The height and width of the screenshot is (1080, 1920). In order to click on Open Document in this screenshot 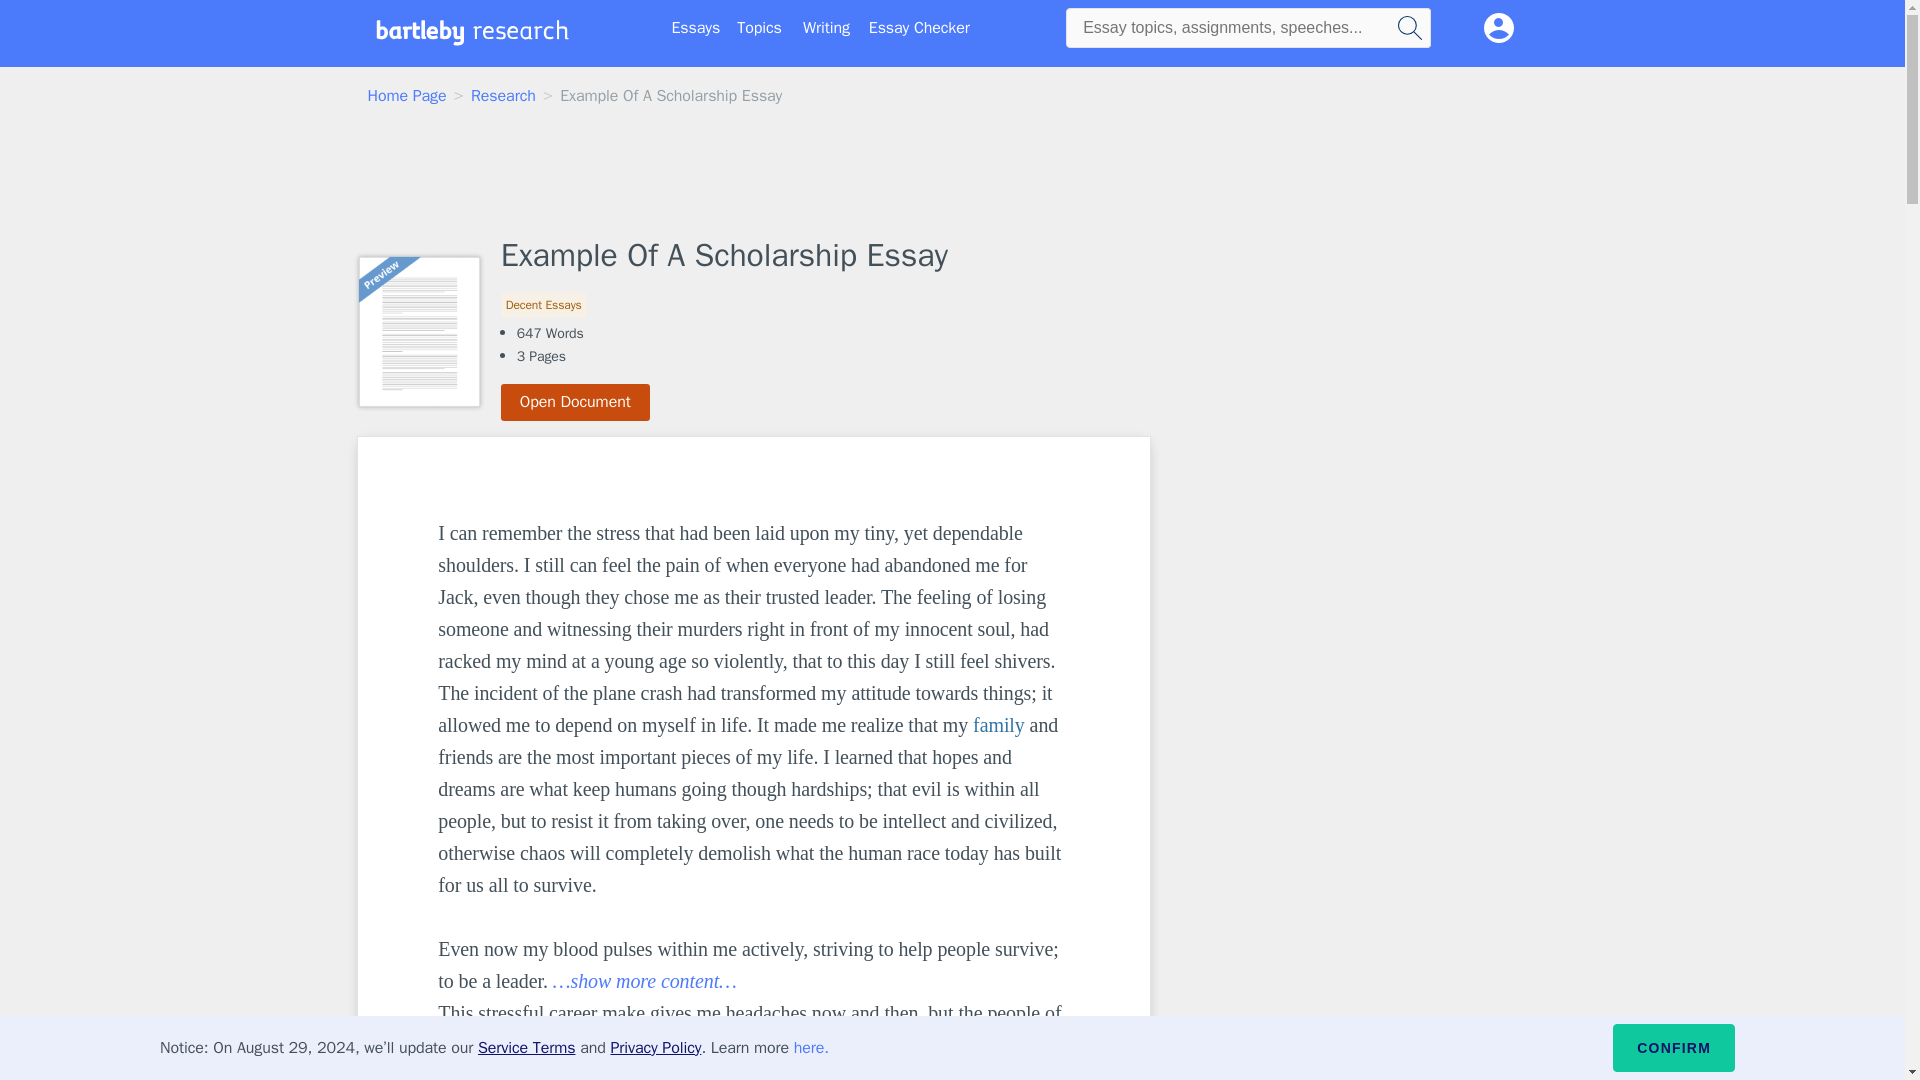, I will do `click(576, 402)`.